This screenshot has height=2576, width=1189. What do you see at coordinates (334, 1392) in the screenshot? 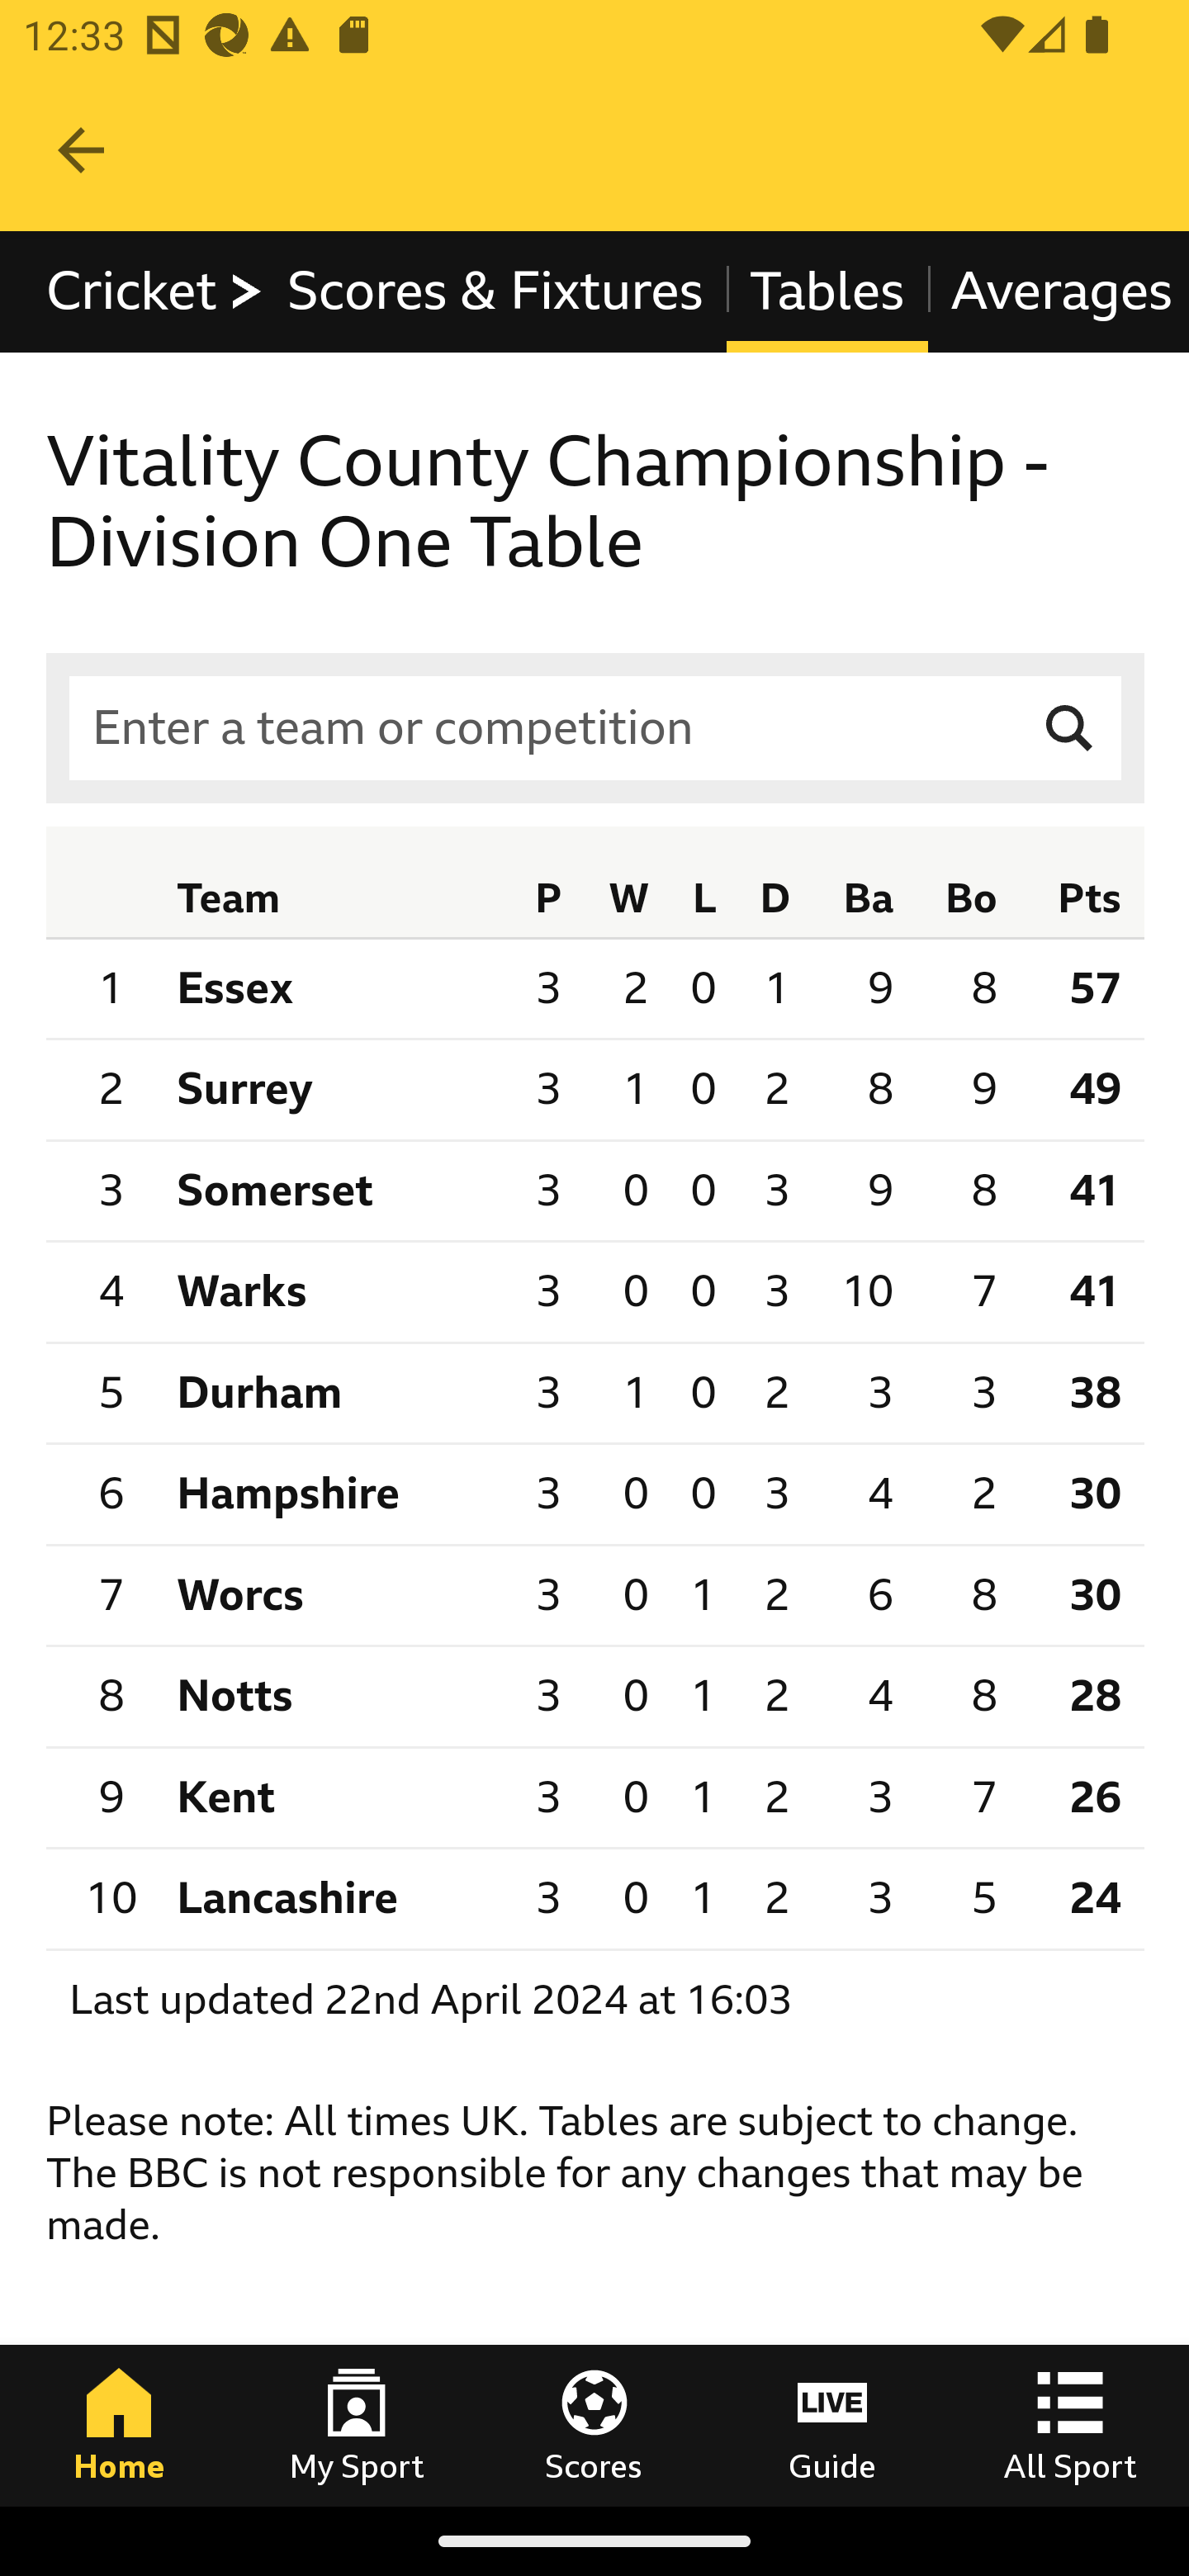
I see `Durham` at bounding box center [334, 1392].